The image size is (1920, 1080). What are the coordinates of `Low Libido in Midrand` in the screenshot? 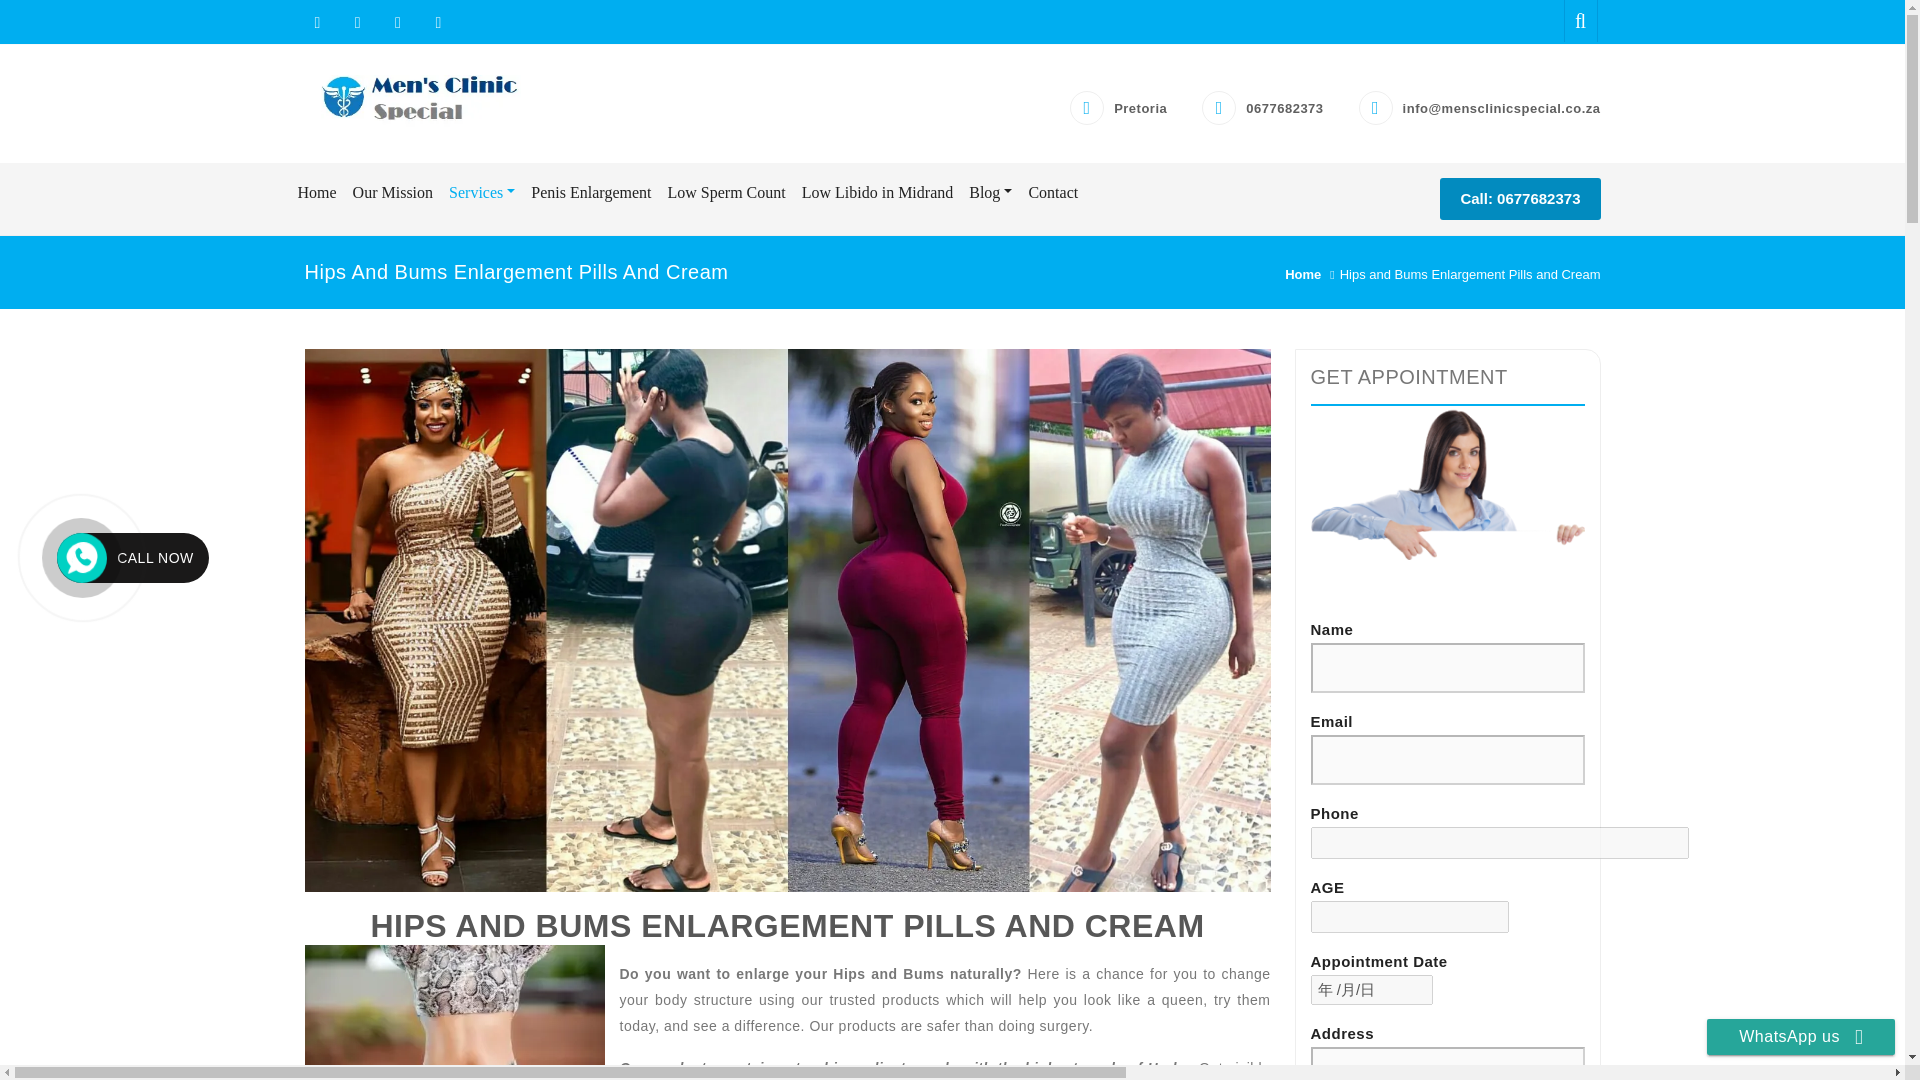 It's located at (878, 192).